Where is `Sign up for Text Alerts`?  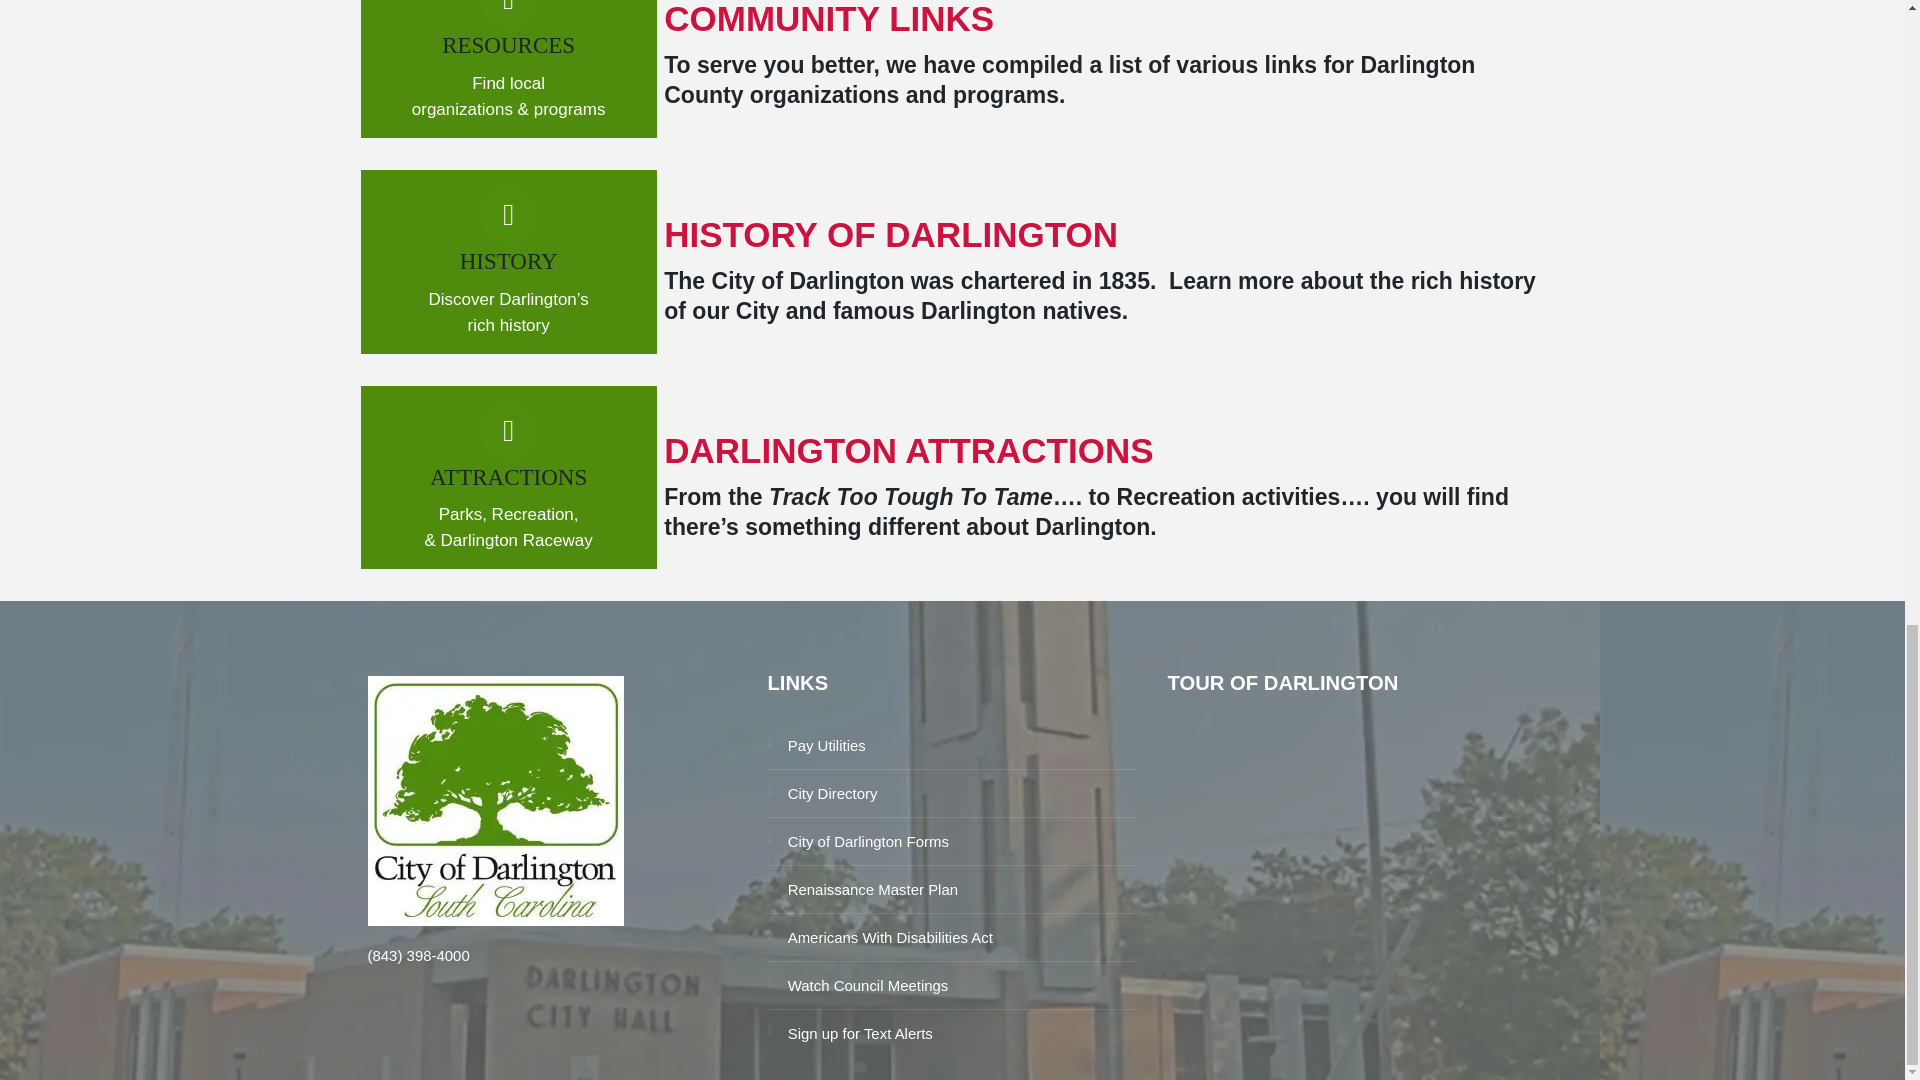
Sign up for Text Alerts is located at coordinates (951, 1038).